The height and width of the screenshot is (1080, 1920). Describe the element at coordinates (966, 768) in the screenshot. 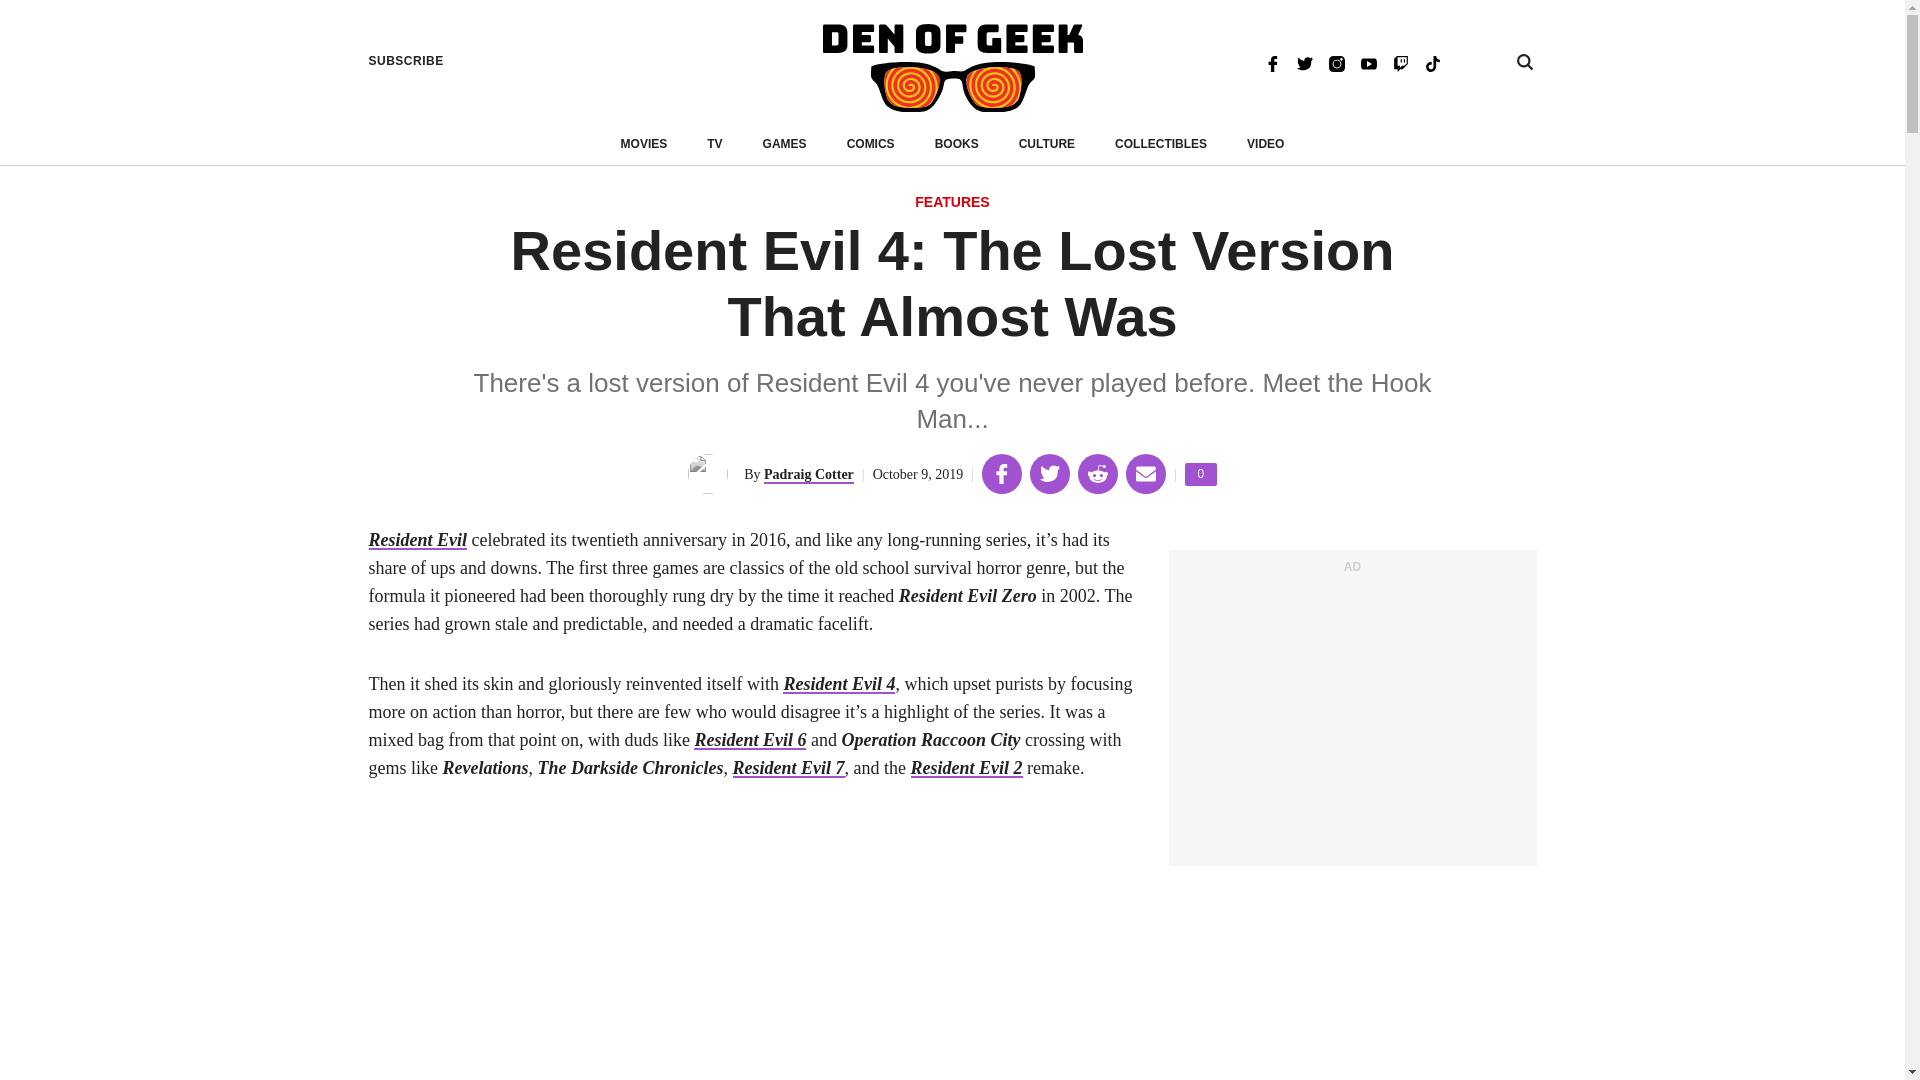

I see `VIDEO` at that location.